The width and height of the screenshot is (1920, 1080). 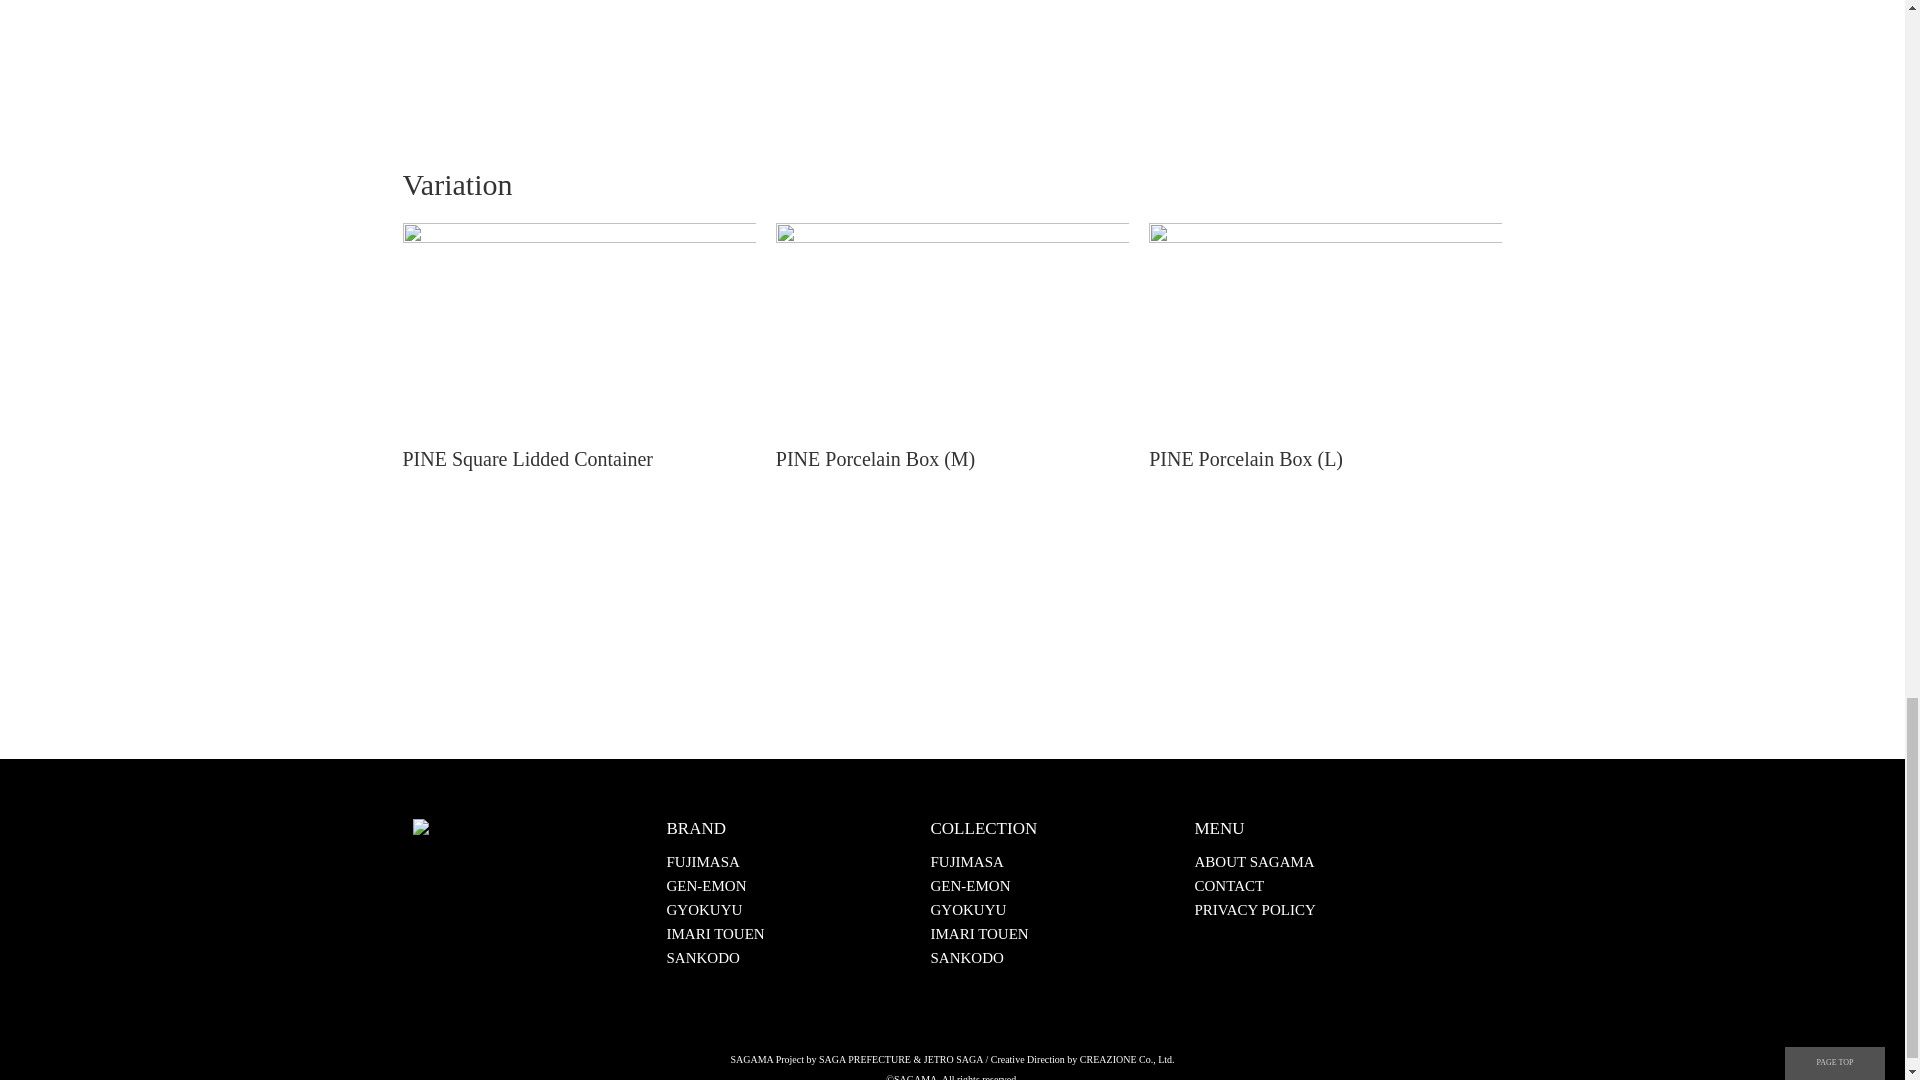 What do you see at coordinates (706, 886) in the screenshot?
I see `GEN-EMON` at bounding box center [706, 886].